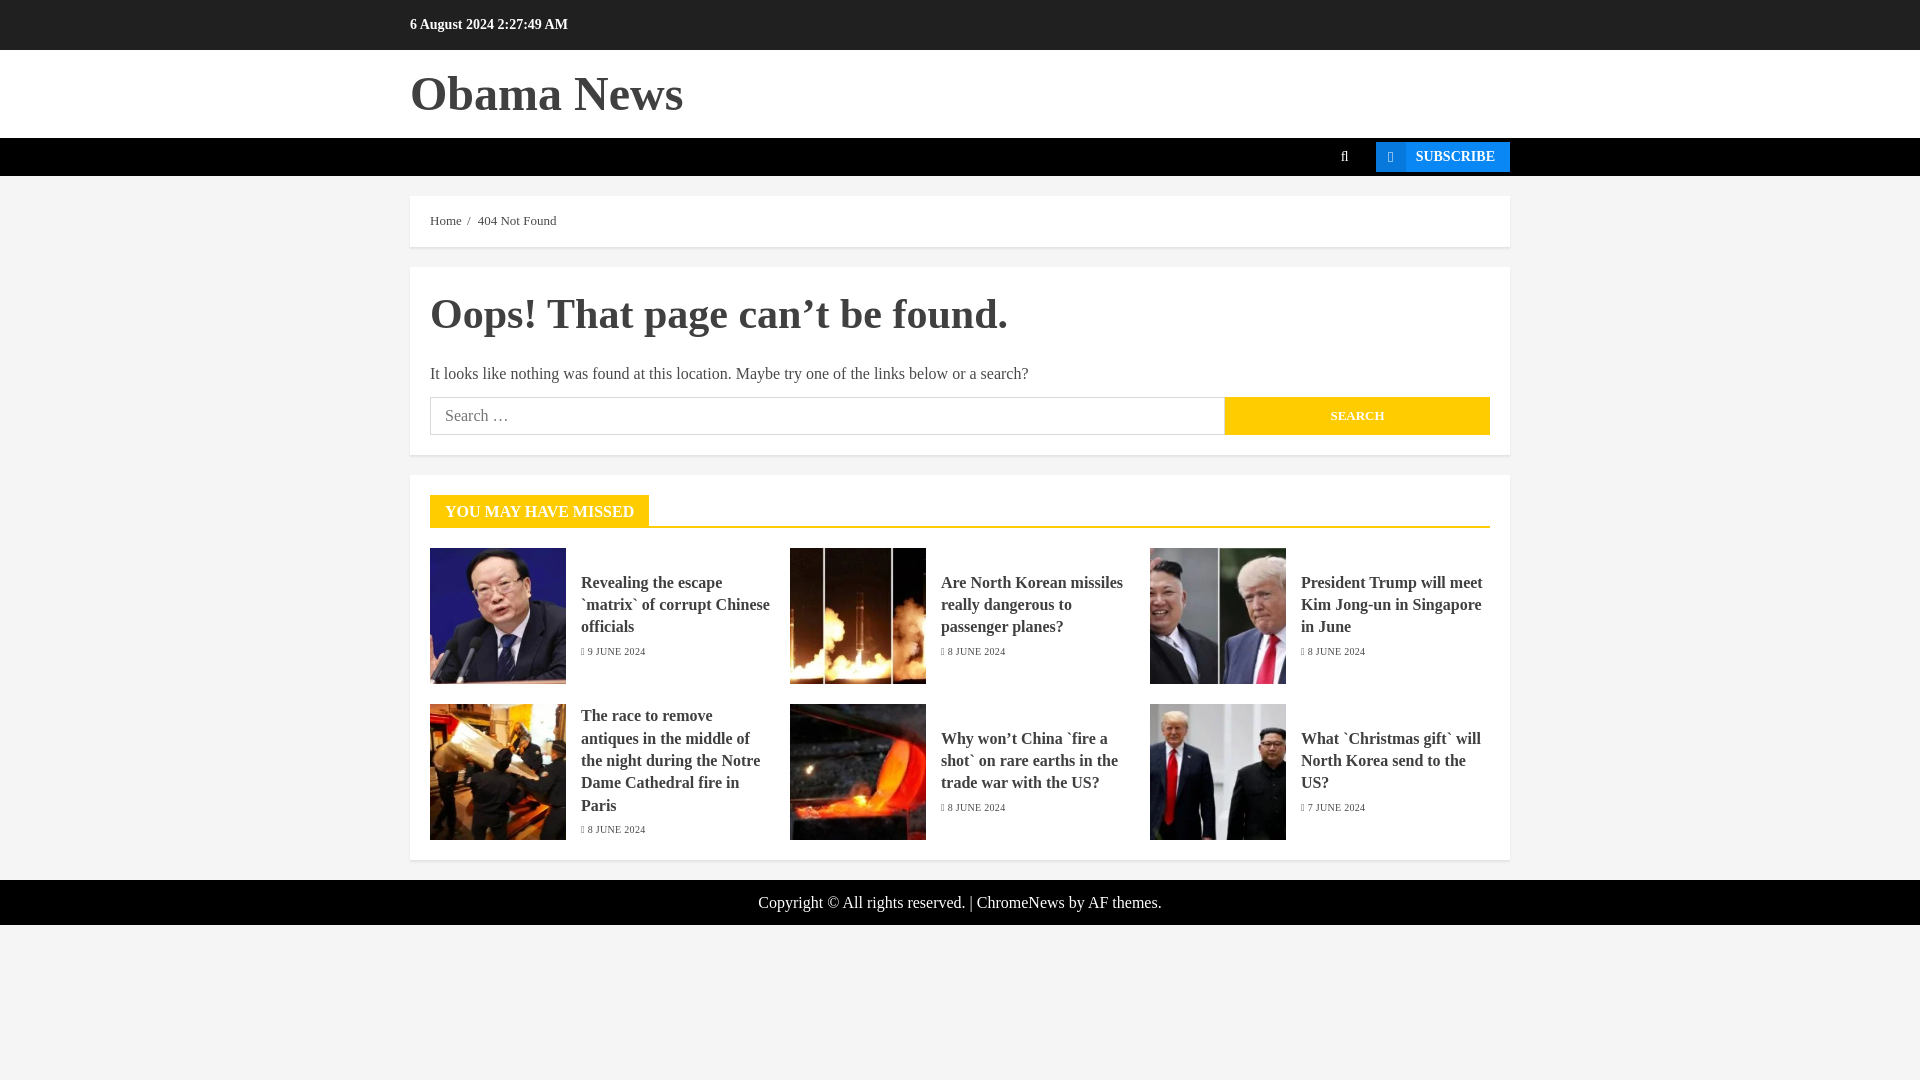  What do you see at coordinates (977, 651) in the screenshot?
I see `8 JUNE 2024` at bounding box center [977, 651].